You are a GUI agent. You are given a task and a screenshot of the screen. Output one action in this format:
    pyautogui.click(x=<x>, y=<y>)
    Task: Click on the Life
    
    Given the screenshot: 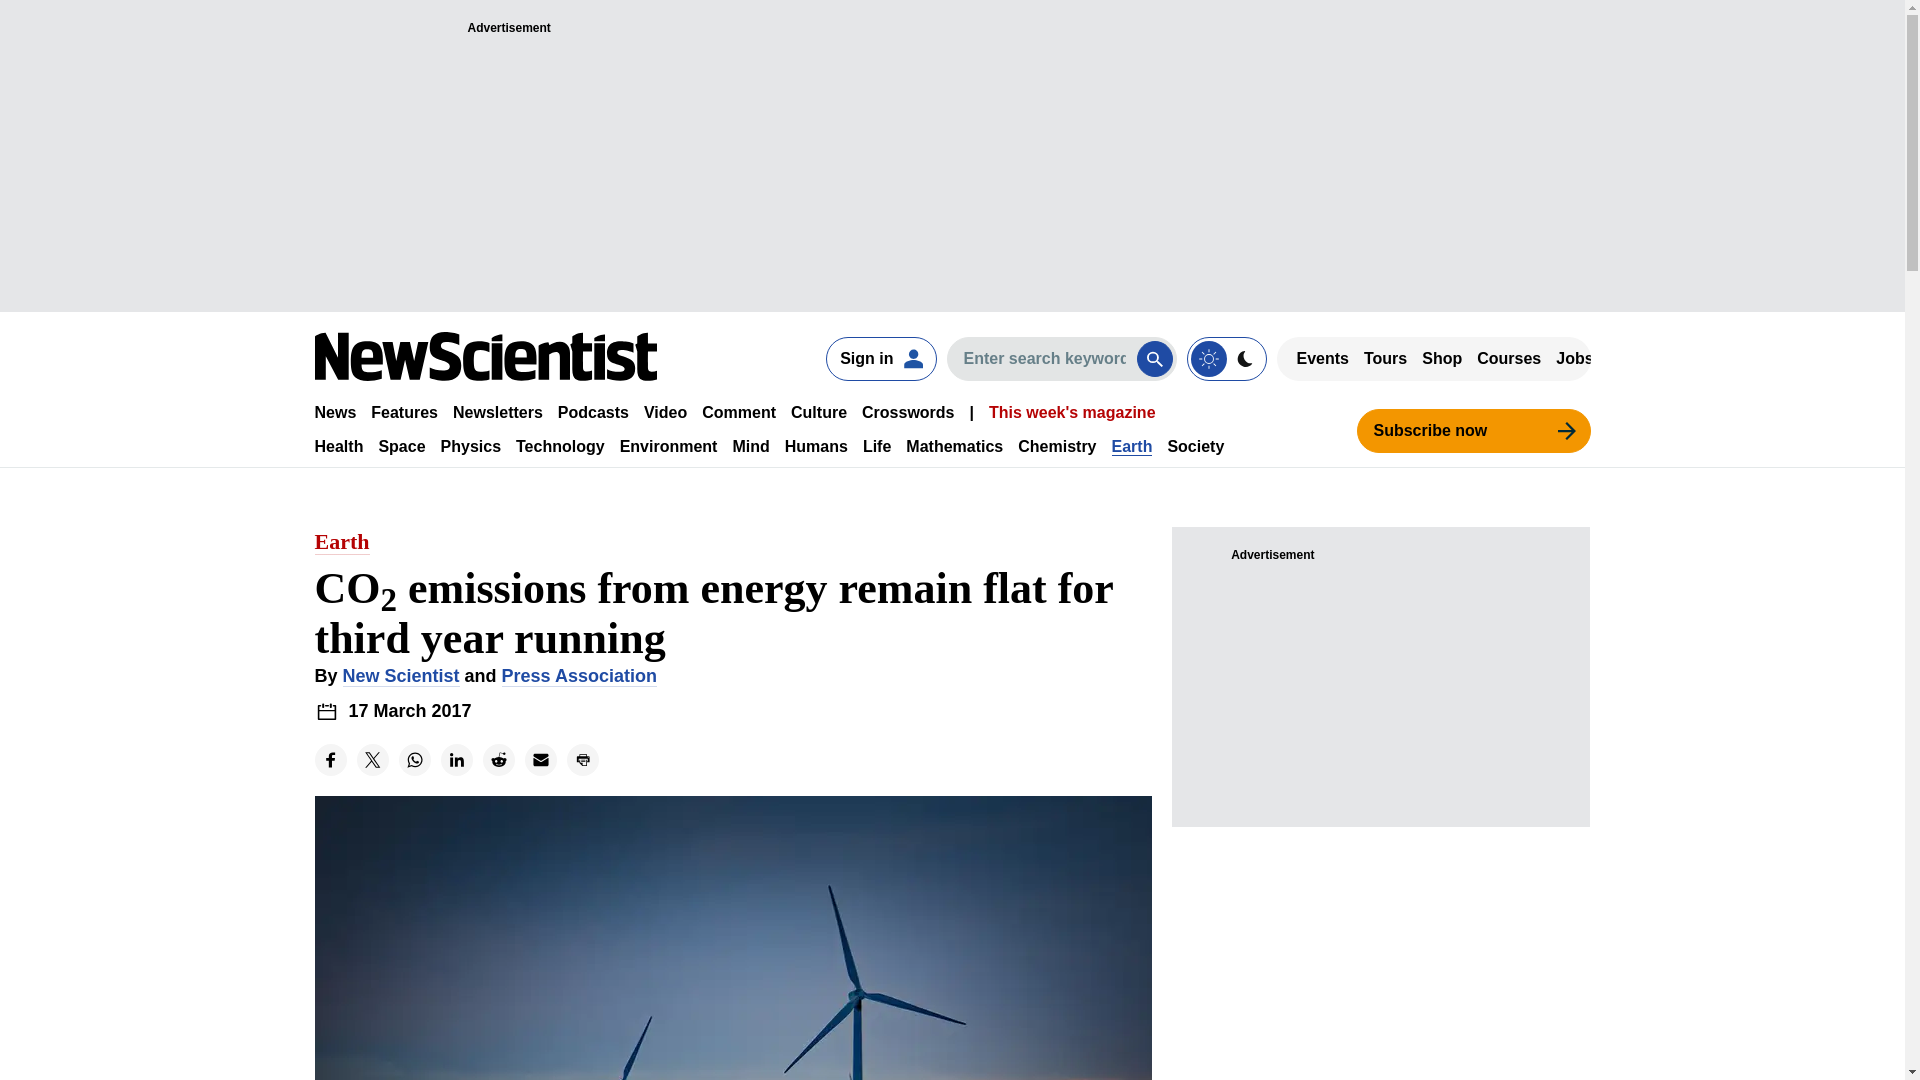 What is the action you would take?
    pyautogui.click(x=876, y=446)
    